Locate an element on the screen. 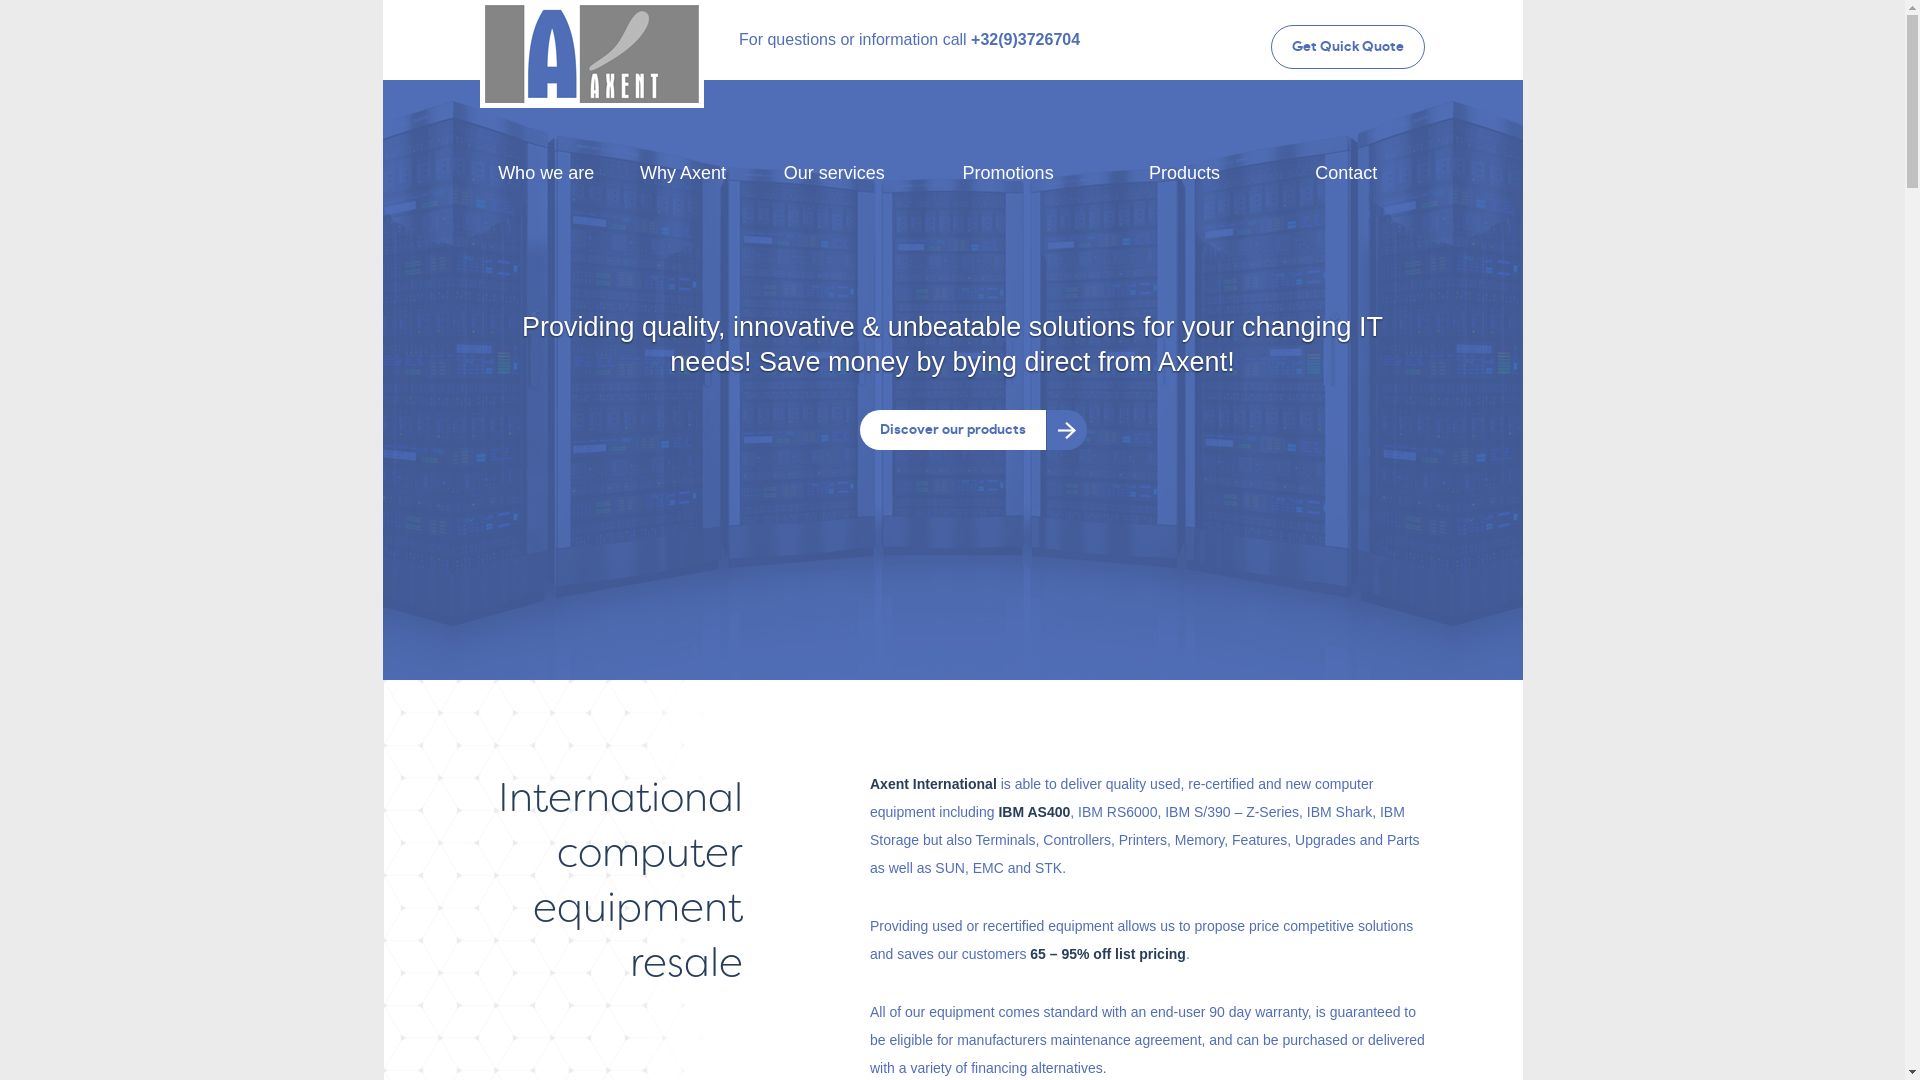 The width and height of the screenshot is (1920, 1080). Axent International is located at coordinates (592, 25).